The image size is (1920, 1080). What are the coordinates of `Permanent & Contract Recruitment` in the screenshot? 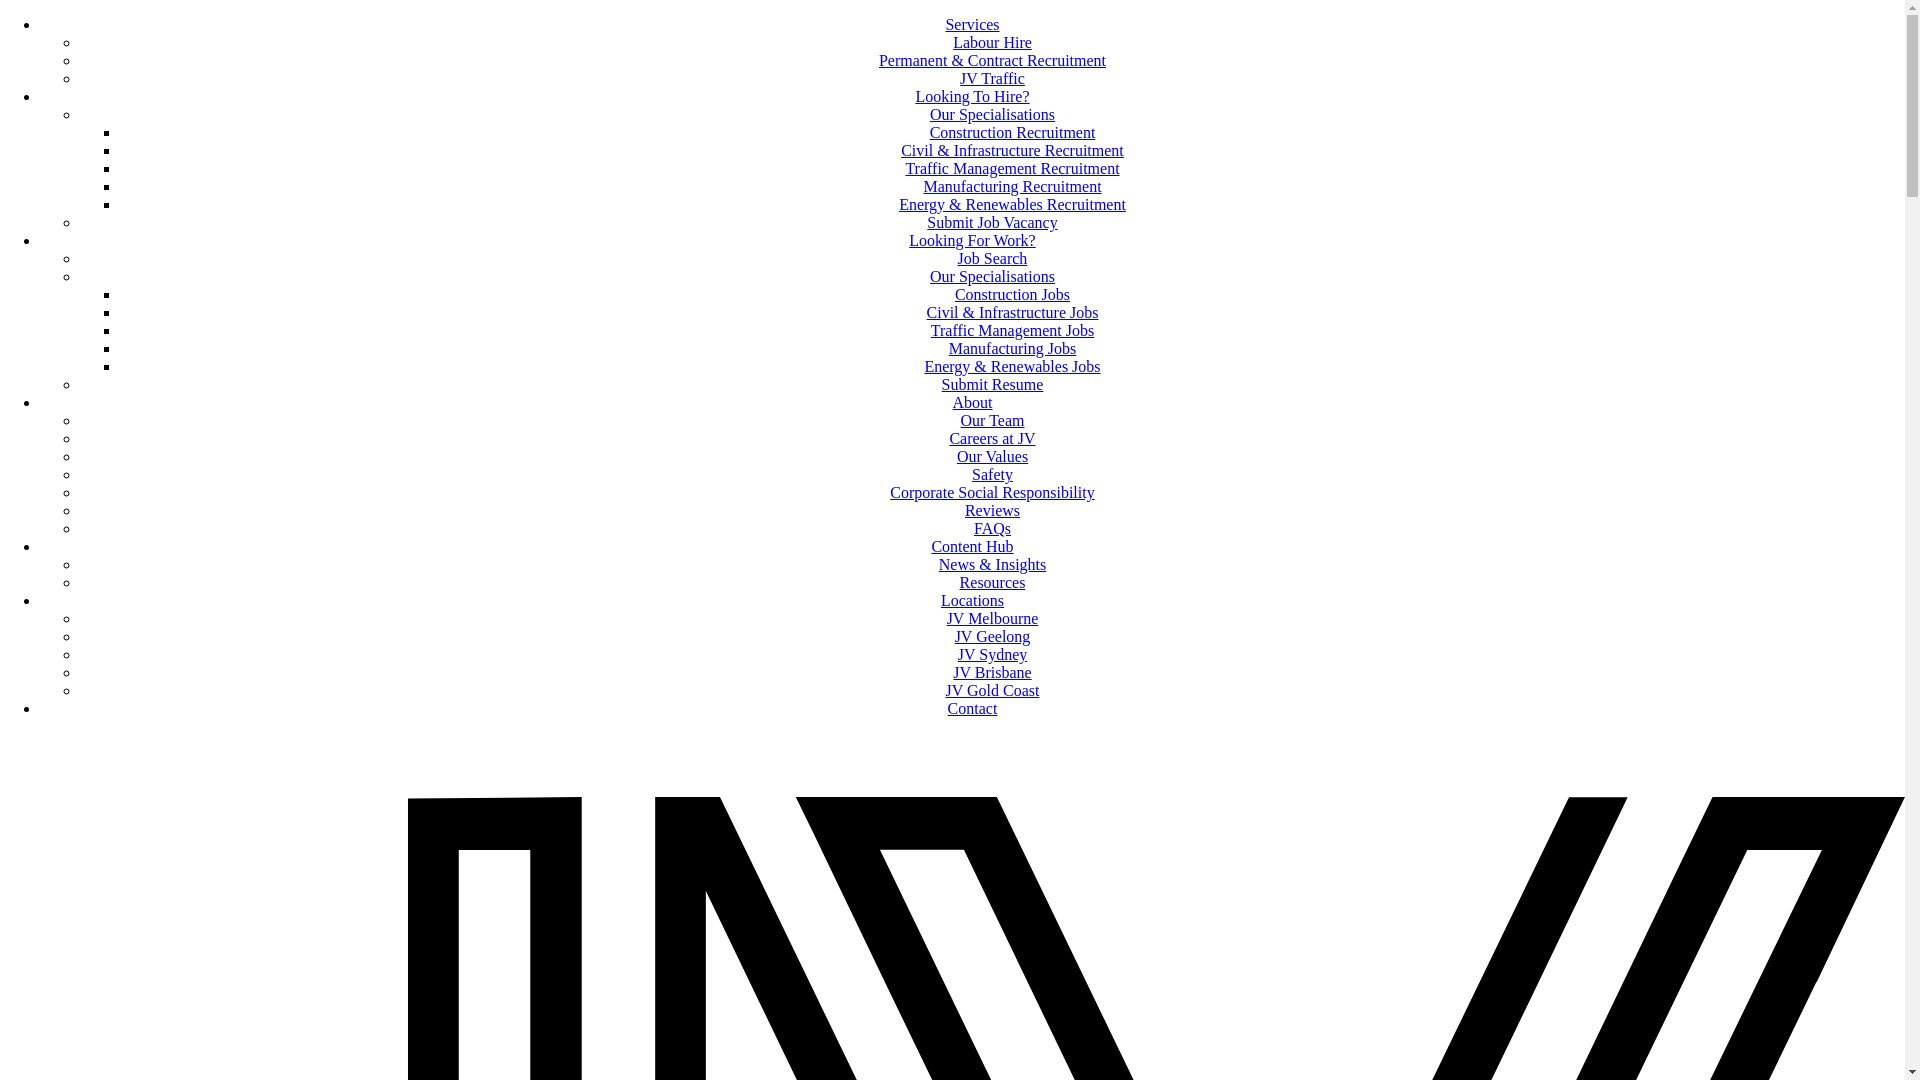 It's located at (992, 60).